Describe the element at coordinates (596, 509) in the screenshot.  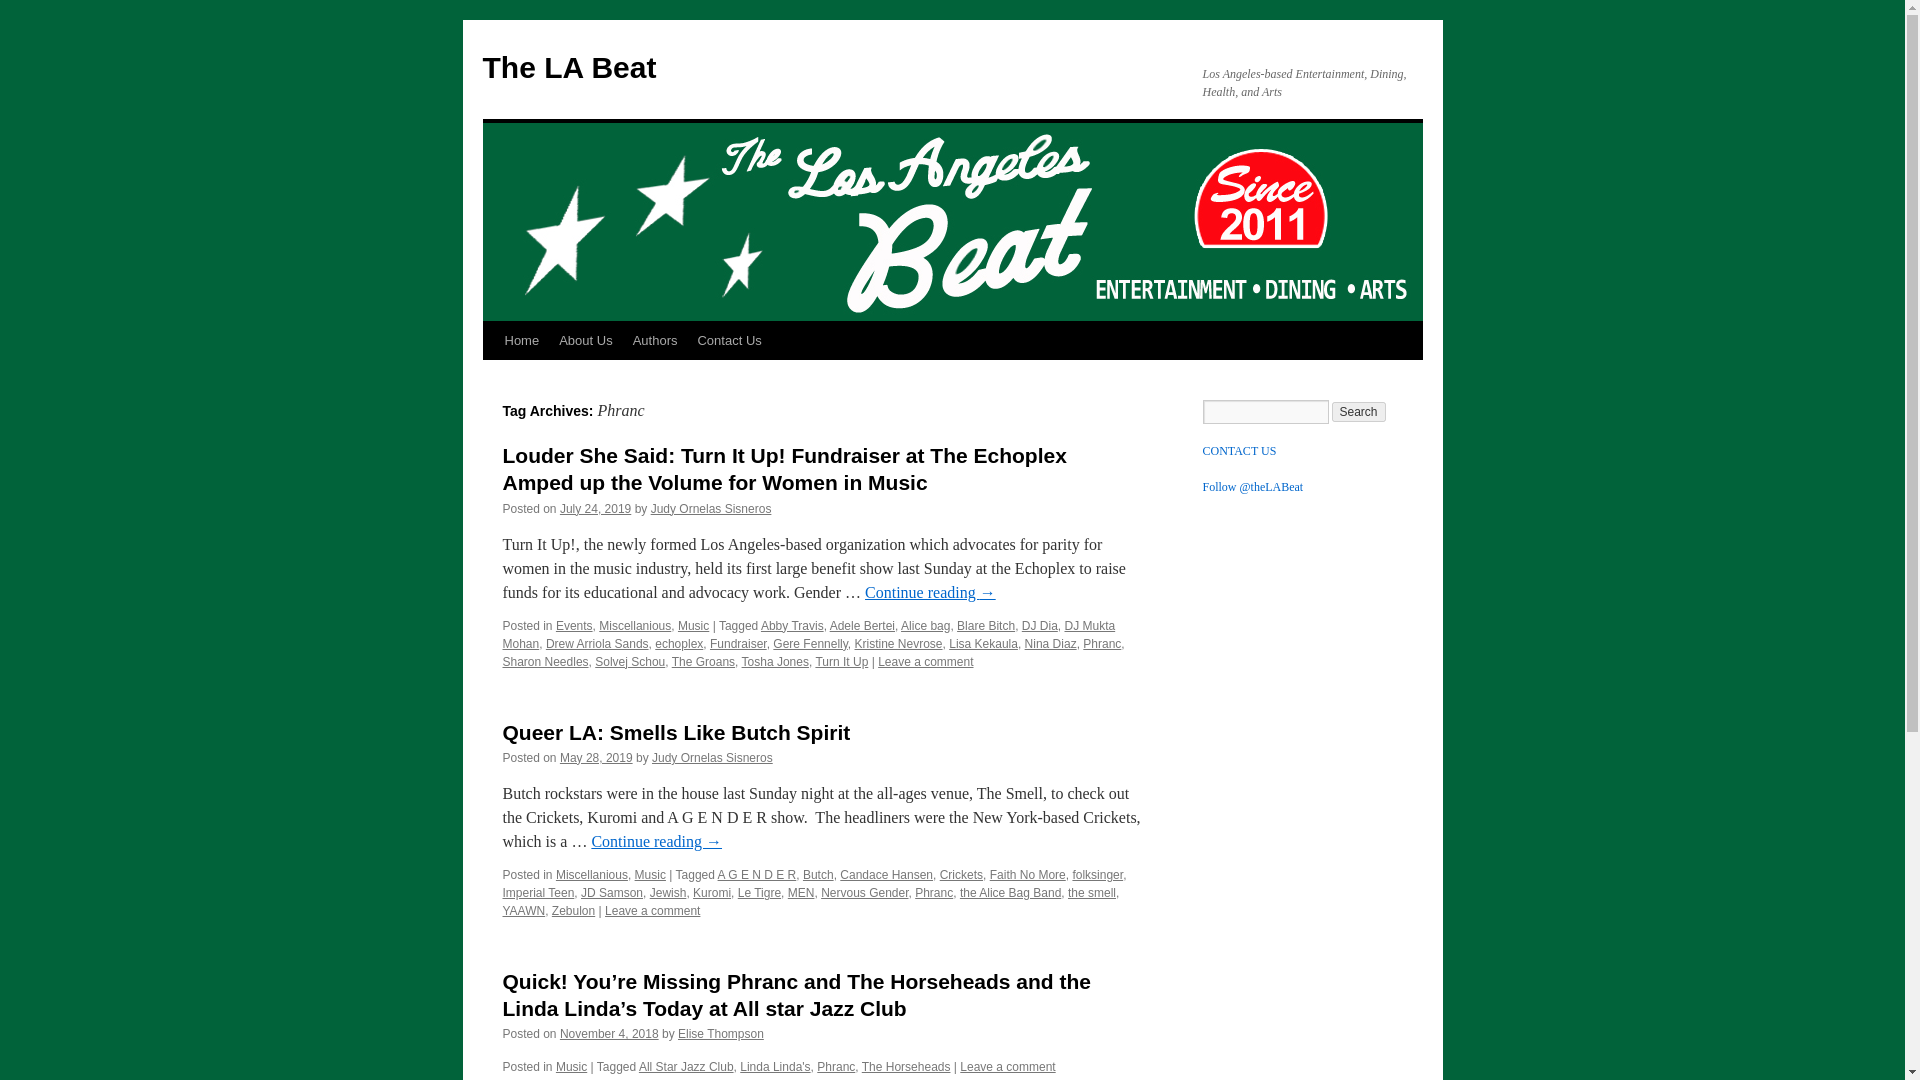
I see `July 24, 2019` at that location.